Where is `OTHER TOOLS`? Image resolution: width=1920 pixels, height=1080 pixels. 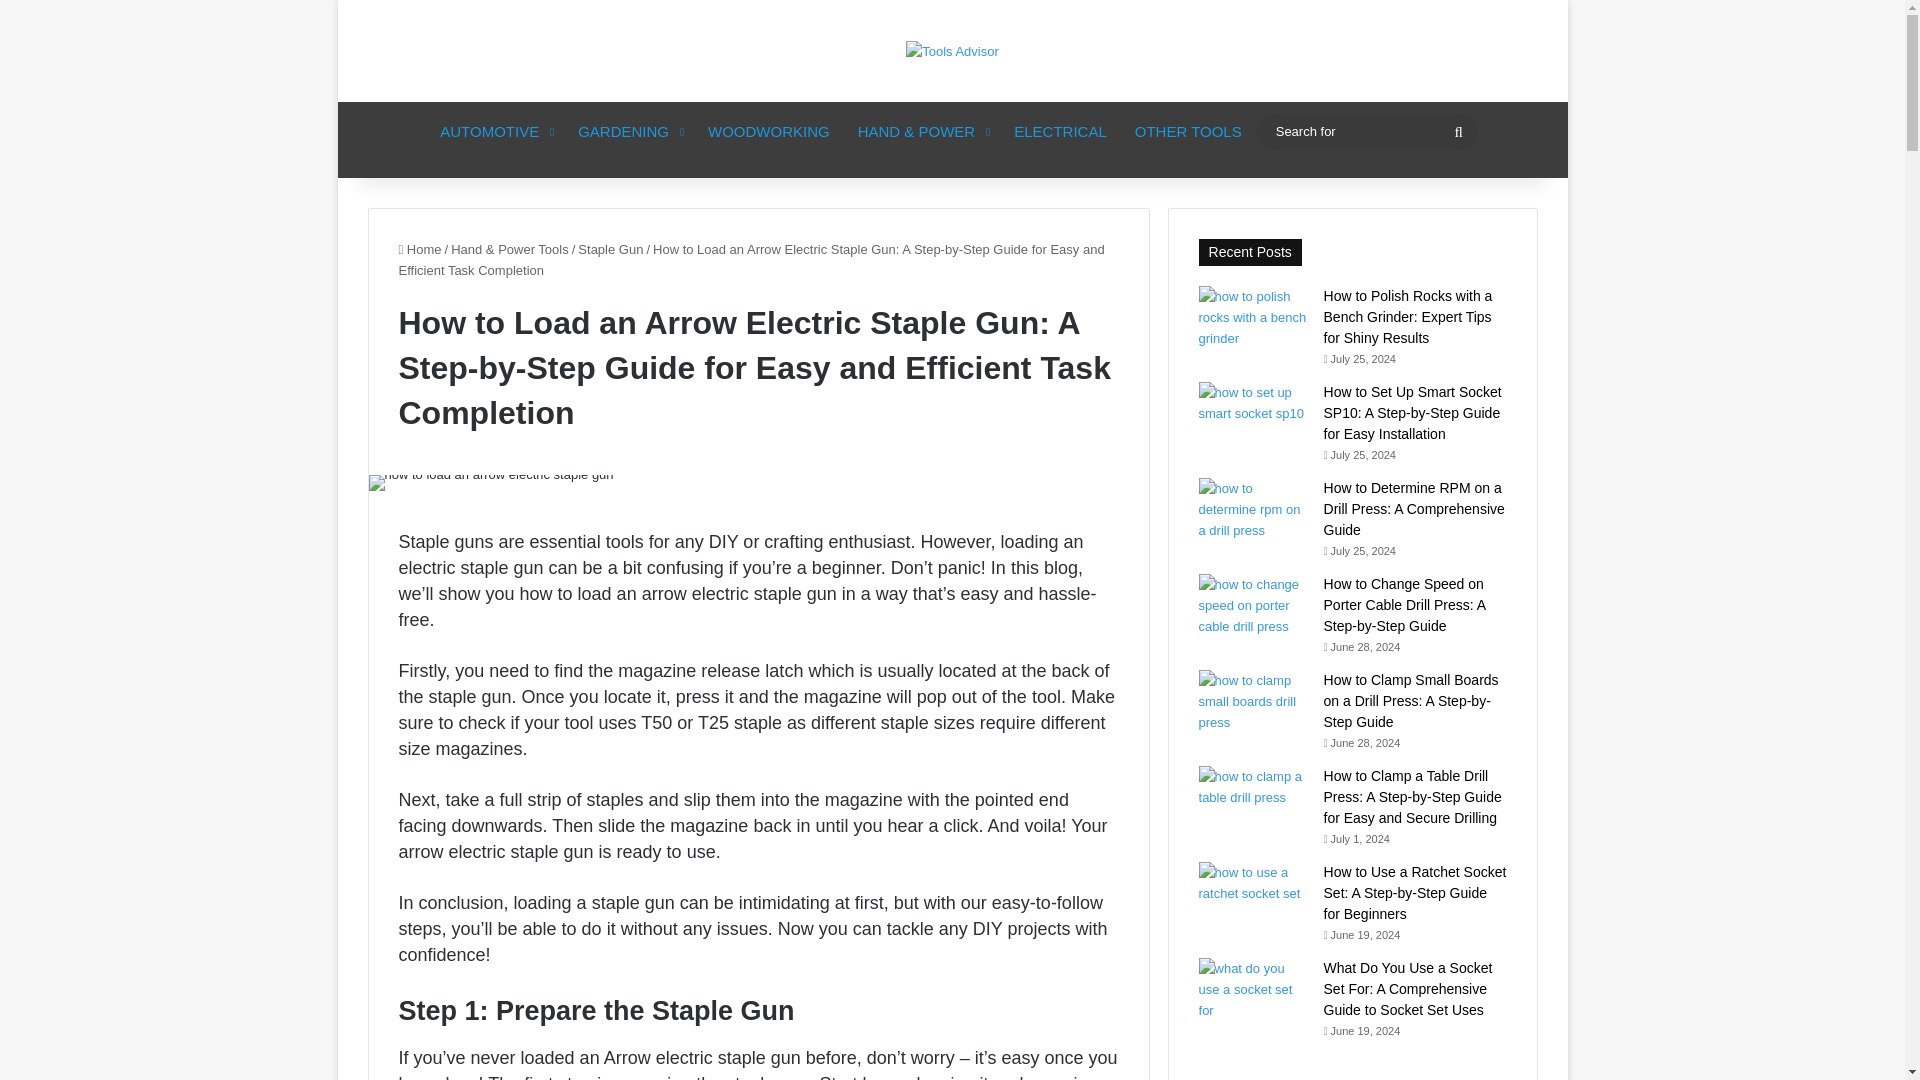
OTHER TOOLS is located at coordinates (1188, 132).